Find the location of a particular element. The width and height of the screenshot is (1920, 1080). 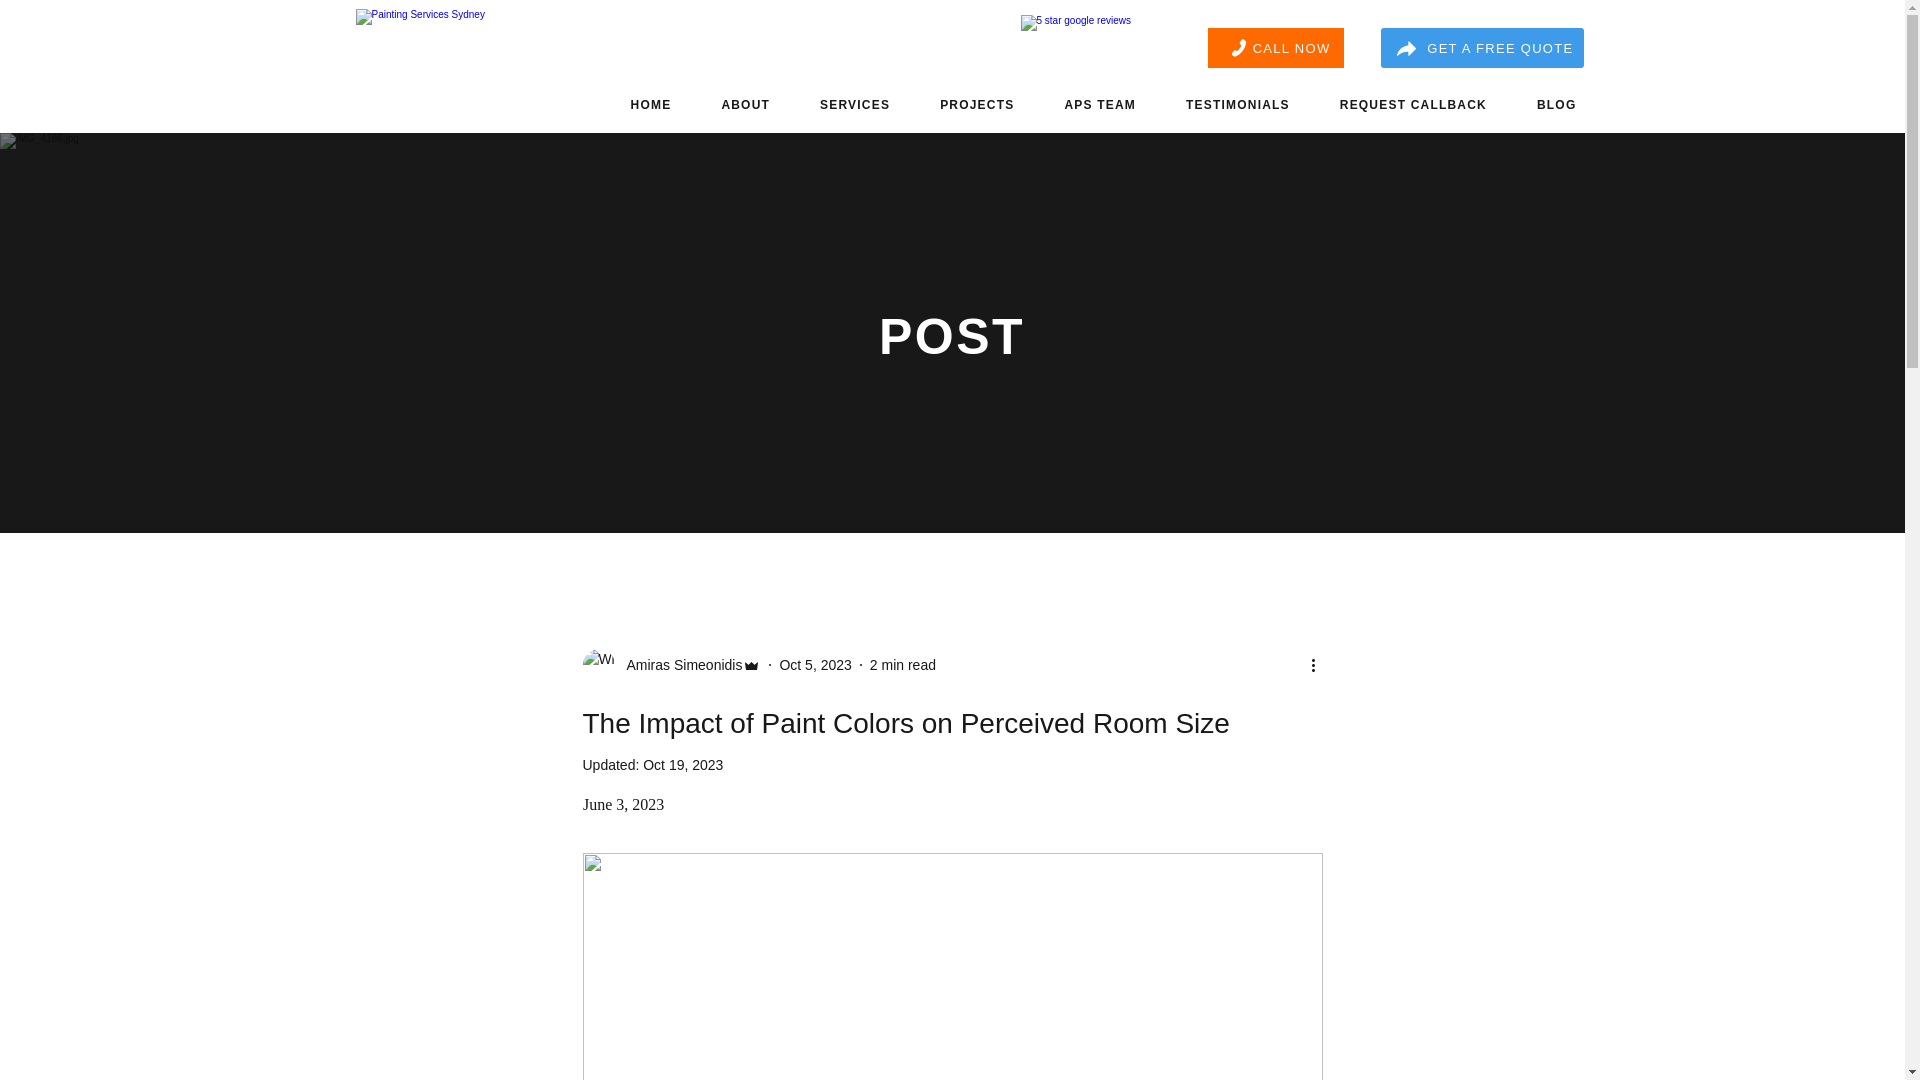

Amiras Simeonidis is located at coordinates (670, 665).